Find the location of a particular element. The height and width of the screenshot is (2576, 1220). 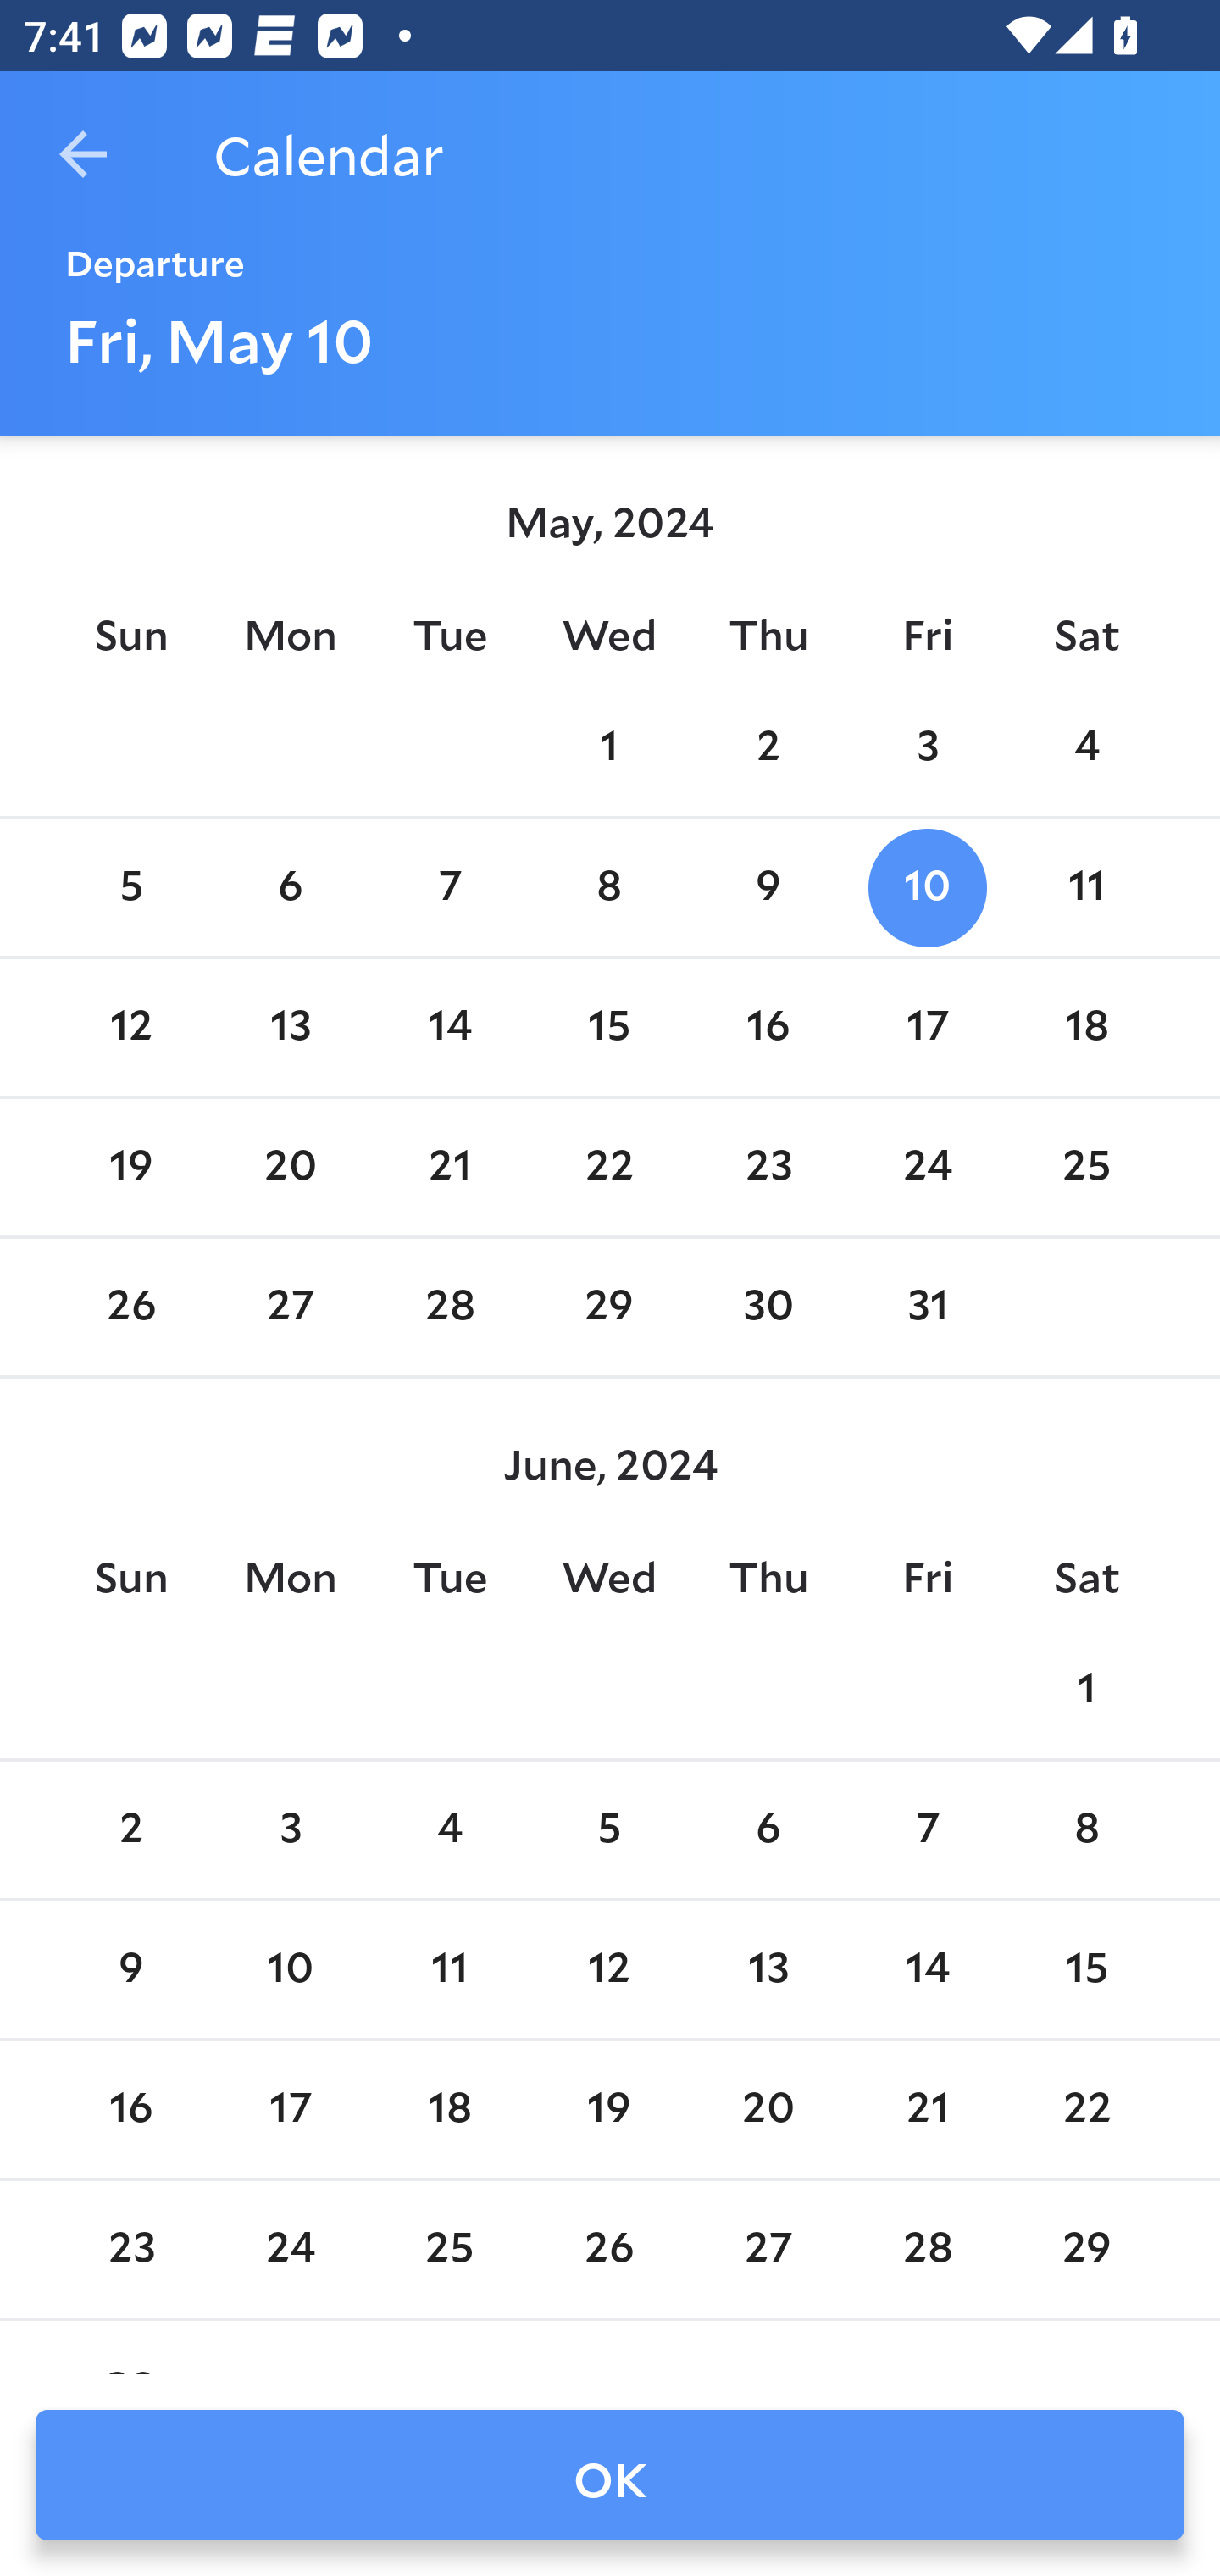

4 is located at coordinates (1086, 747).